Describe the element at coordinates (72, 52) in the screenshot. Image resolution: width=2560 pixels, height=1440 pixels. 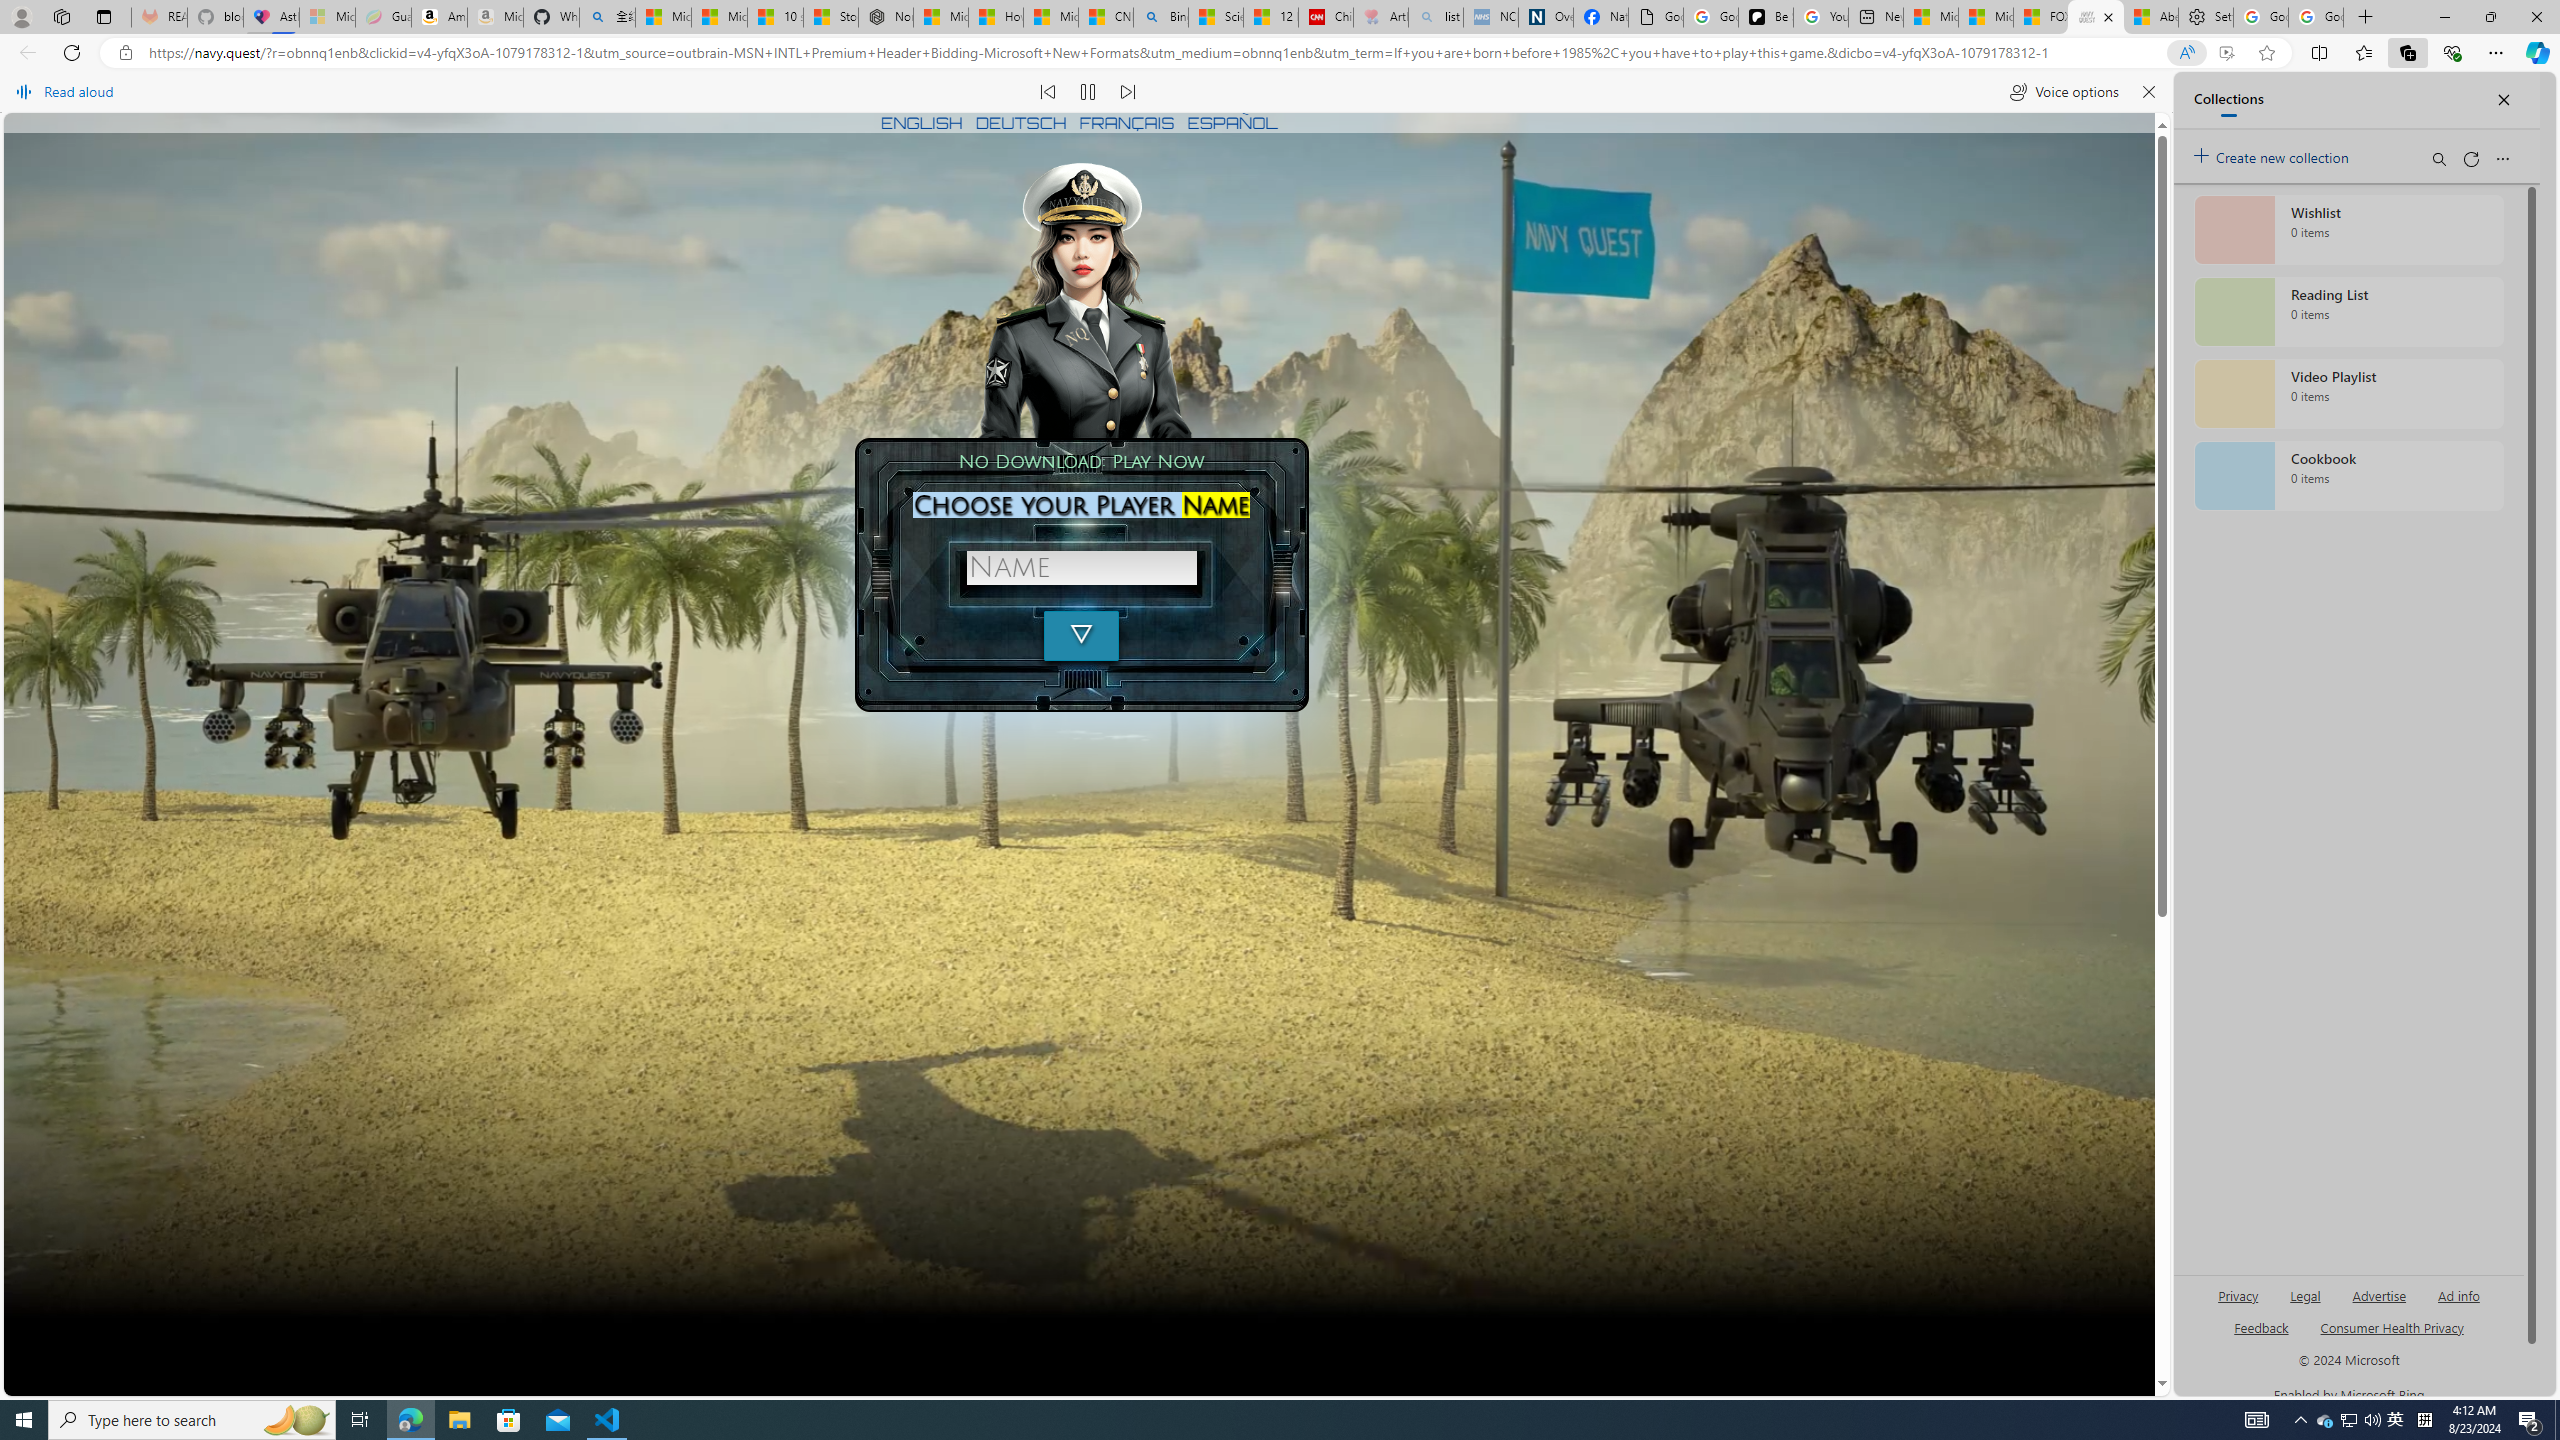
I see `Refresh` at that location.